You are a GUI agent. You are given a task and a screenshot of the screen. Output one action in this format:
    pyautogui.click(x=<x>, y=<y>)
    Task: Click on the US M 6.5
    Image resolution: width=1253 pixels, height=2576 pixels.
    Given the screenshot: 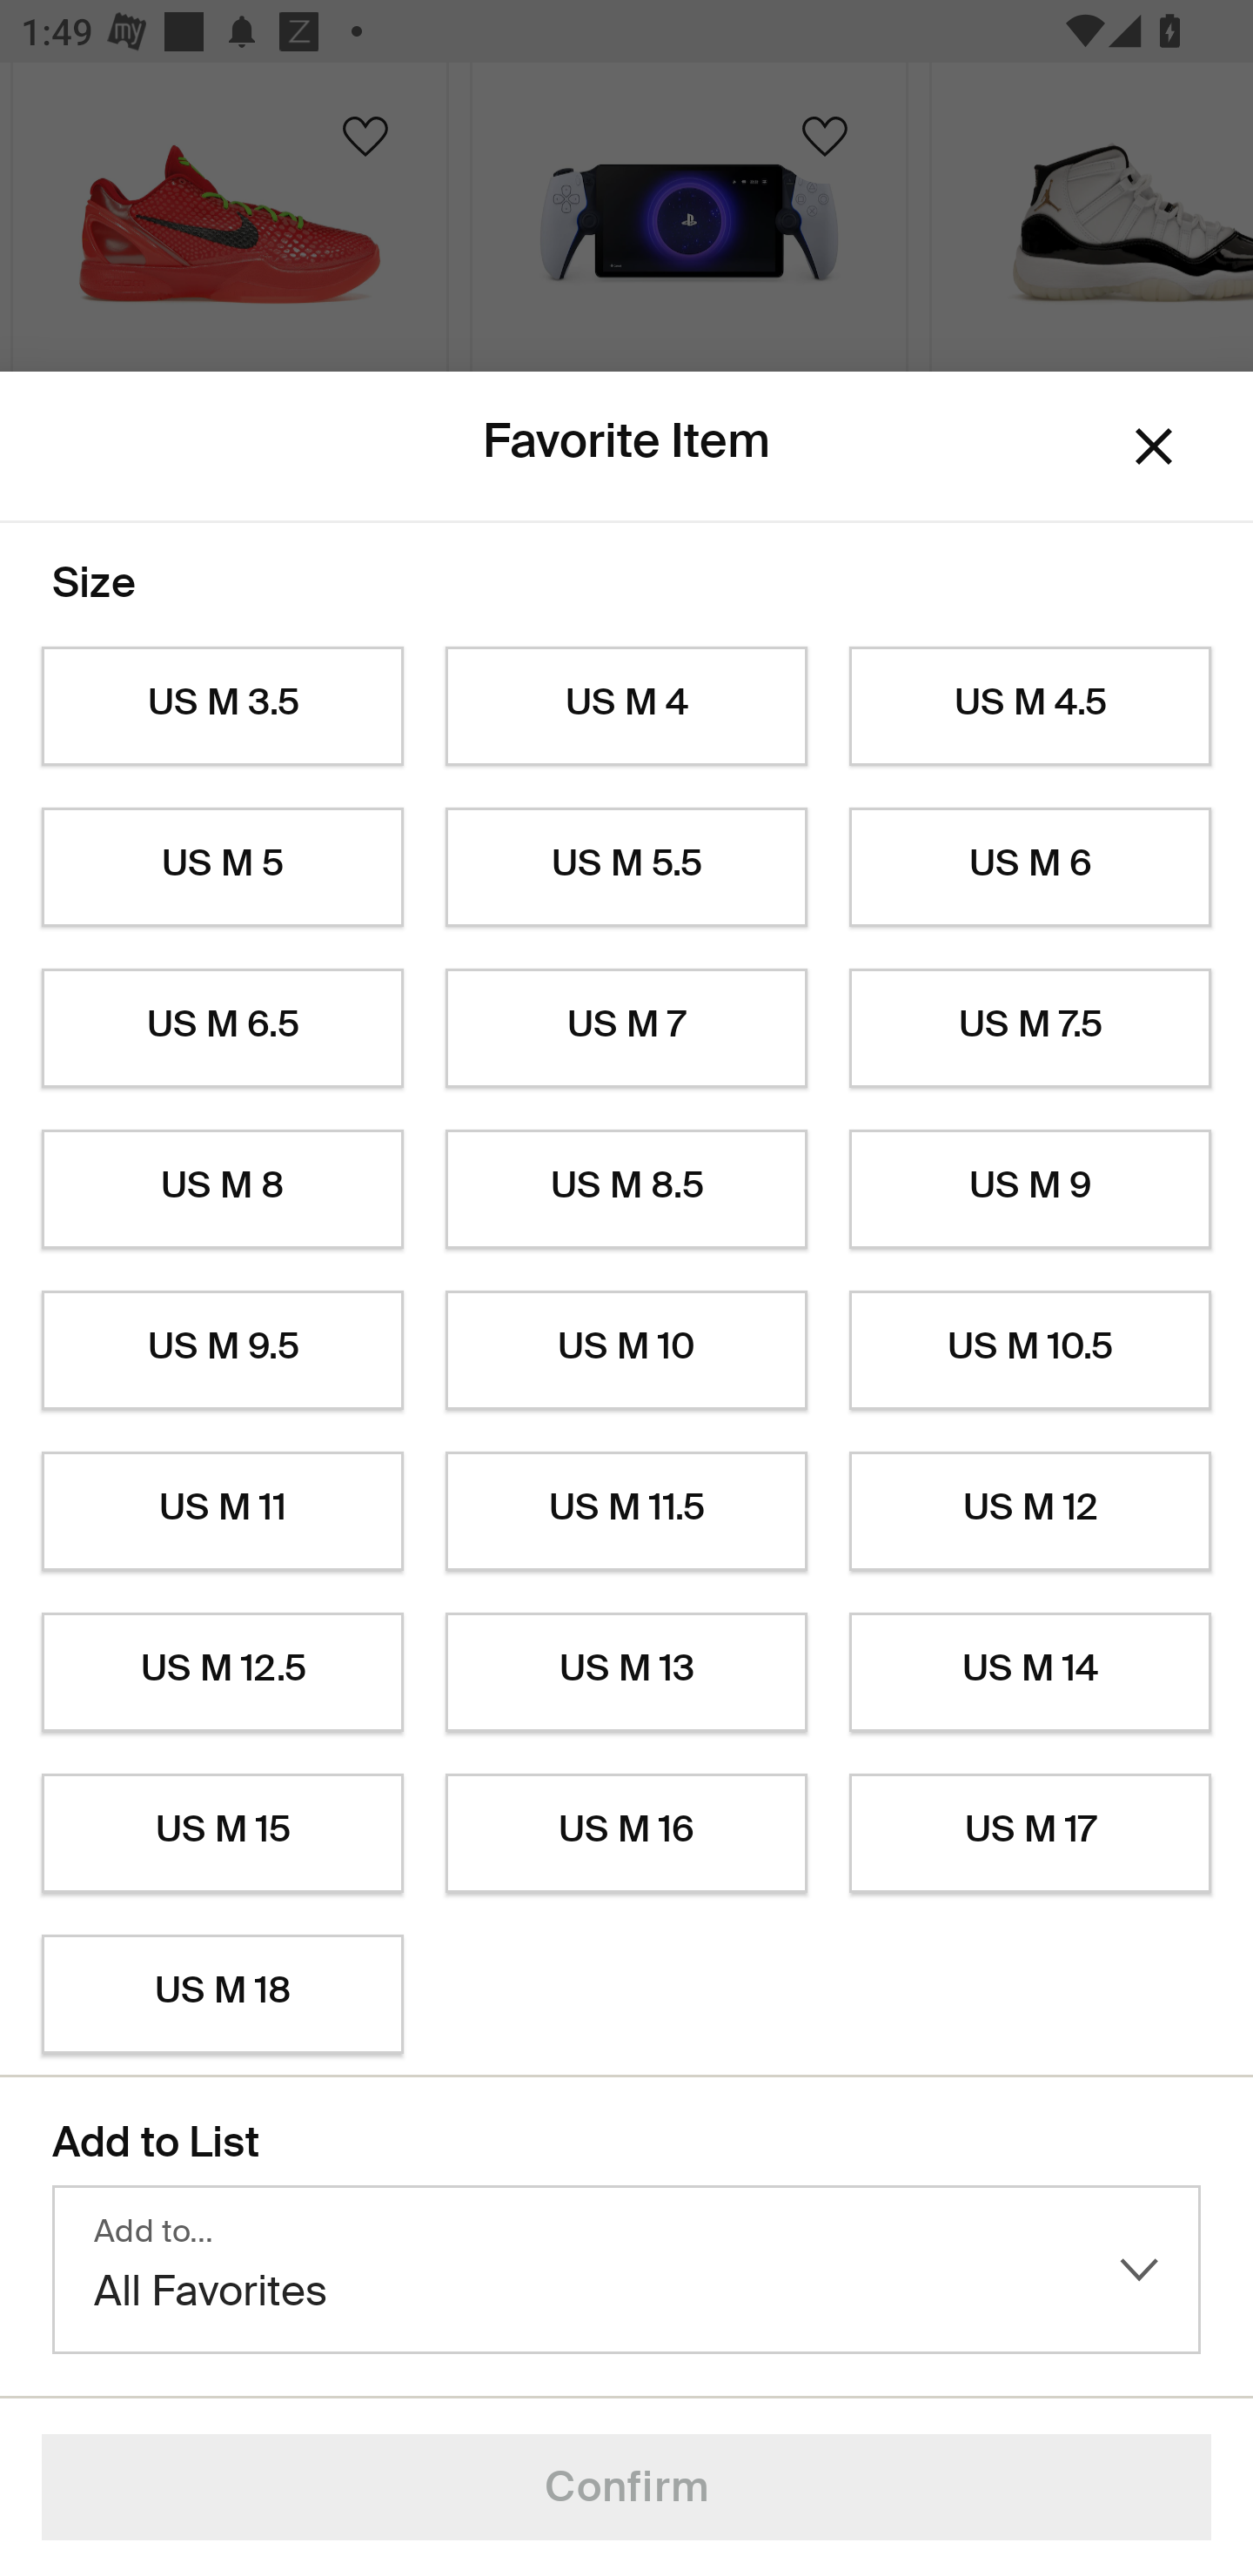 What is the action you would take?
    pyautogui.click(x=222, y=1029)
    